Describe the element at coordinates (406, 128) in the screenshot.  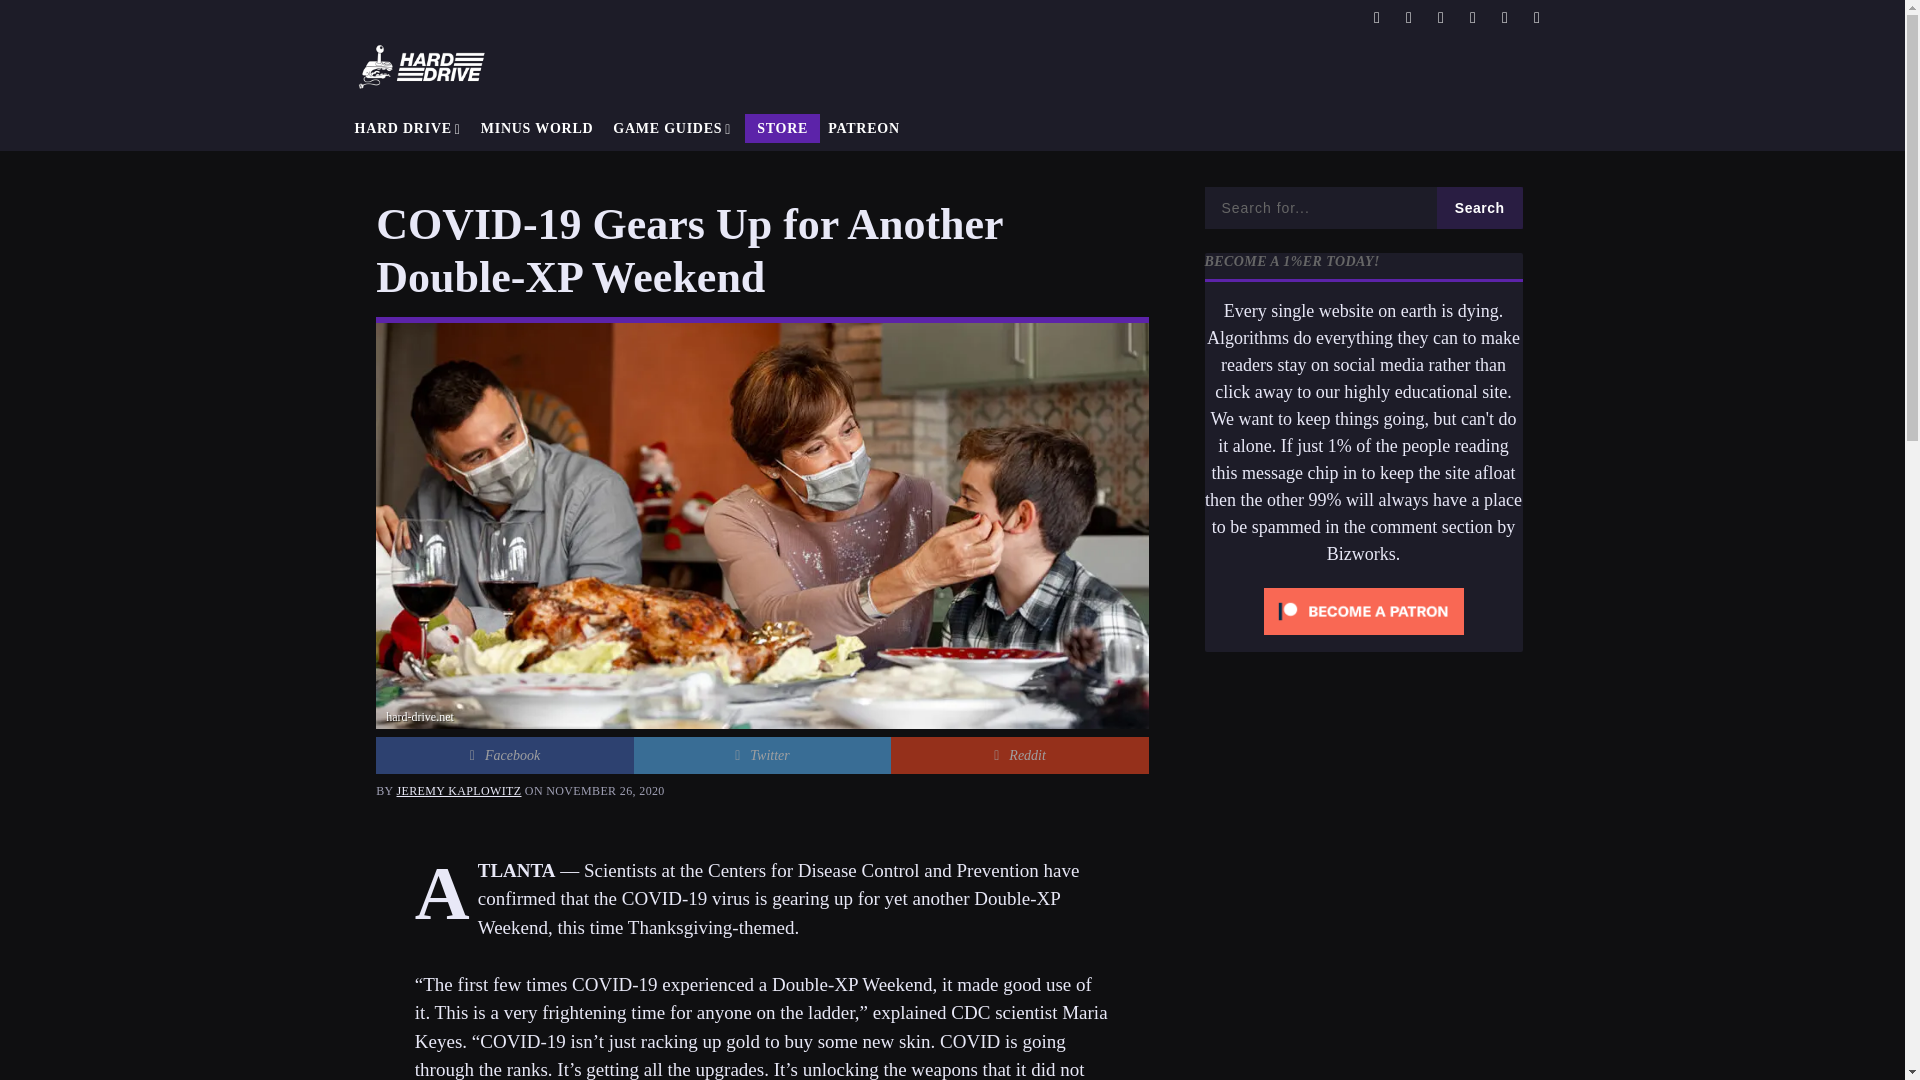
I see `HARD DRIVE` at that location.